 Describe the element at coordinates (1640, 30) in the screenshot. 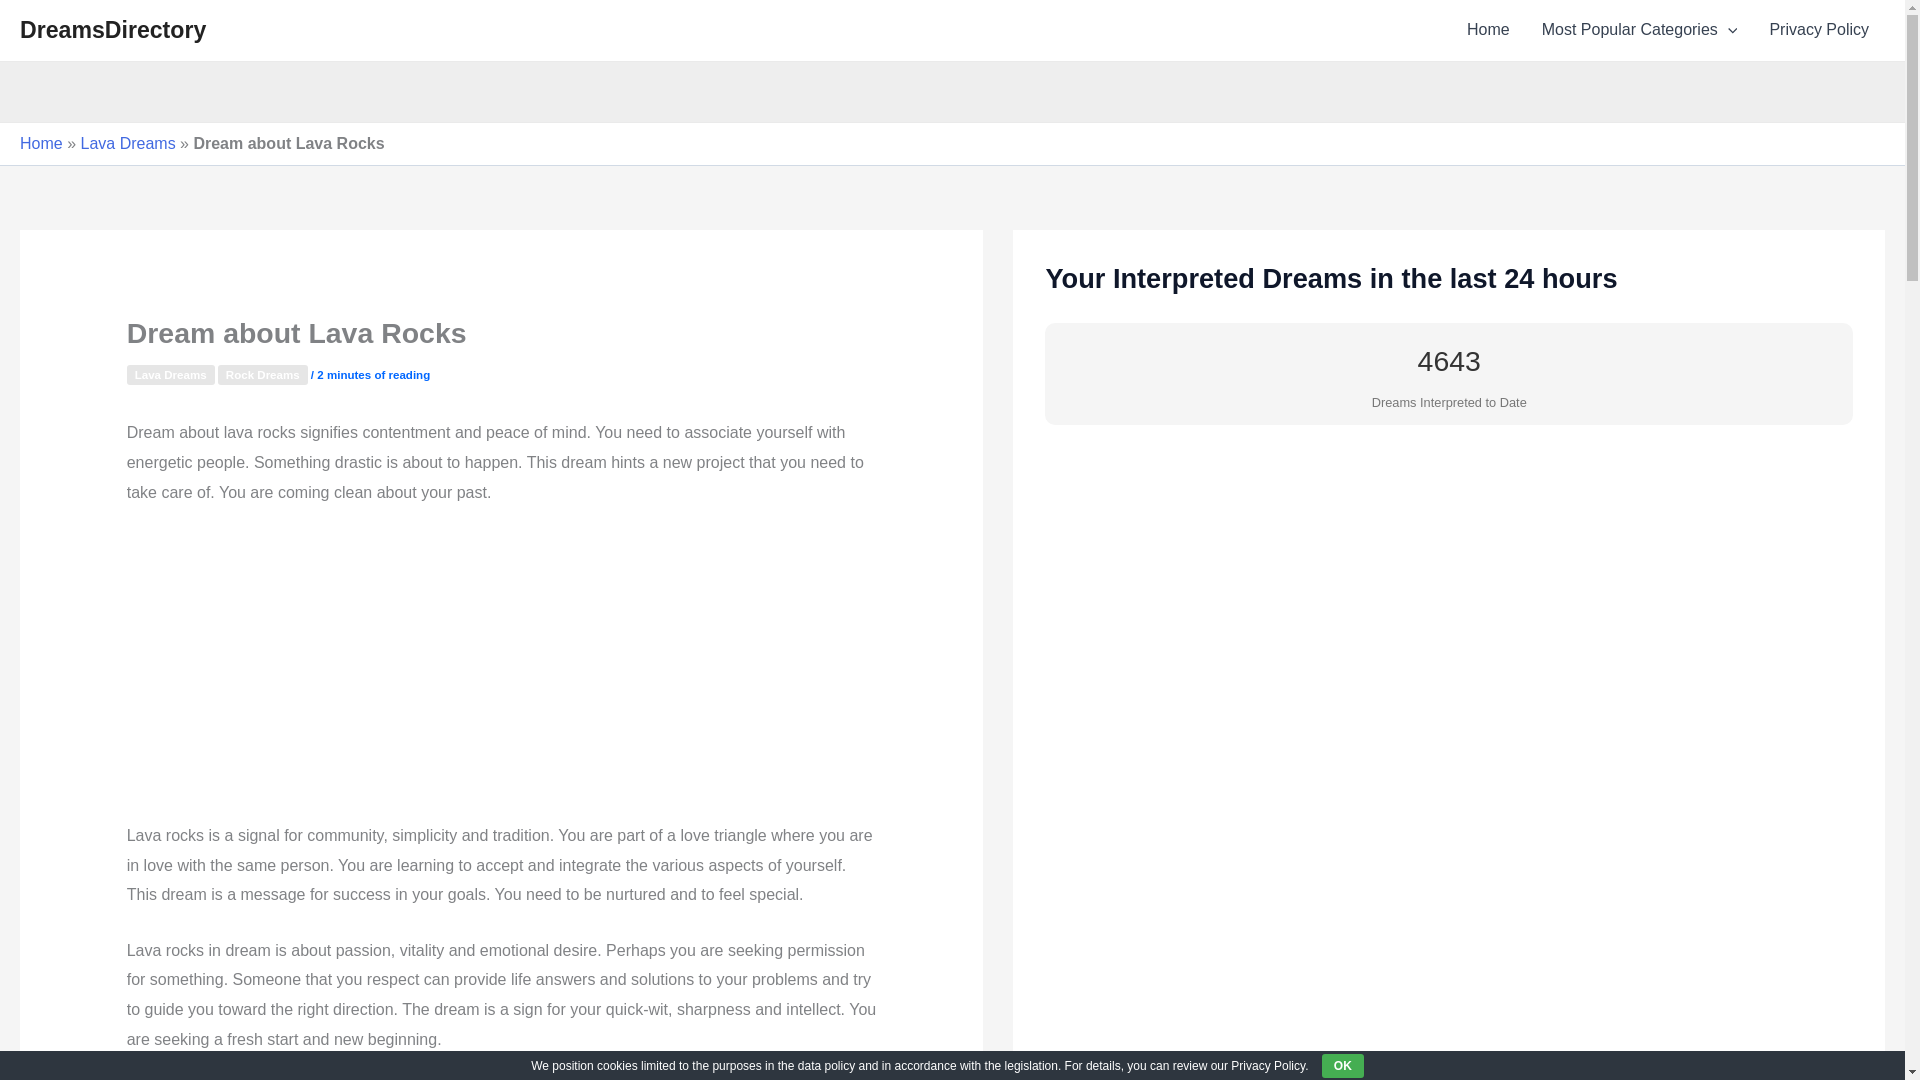

I see `Most Popular Categories` at that location.